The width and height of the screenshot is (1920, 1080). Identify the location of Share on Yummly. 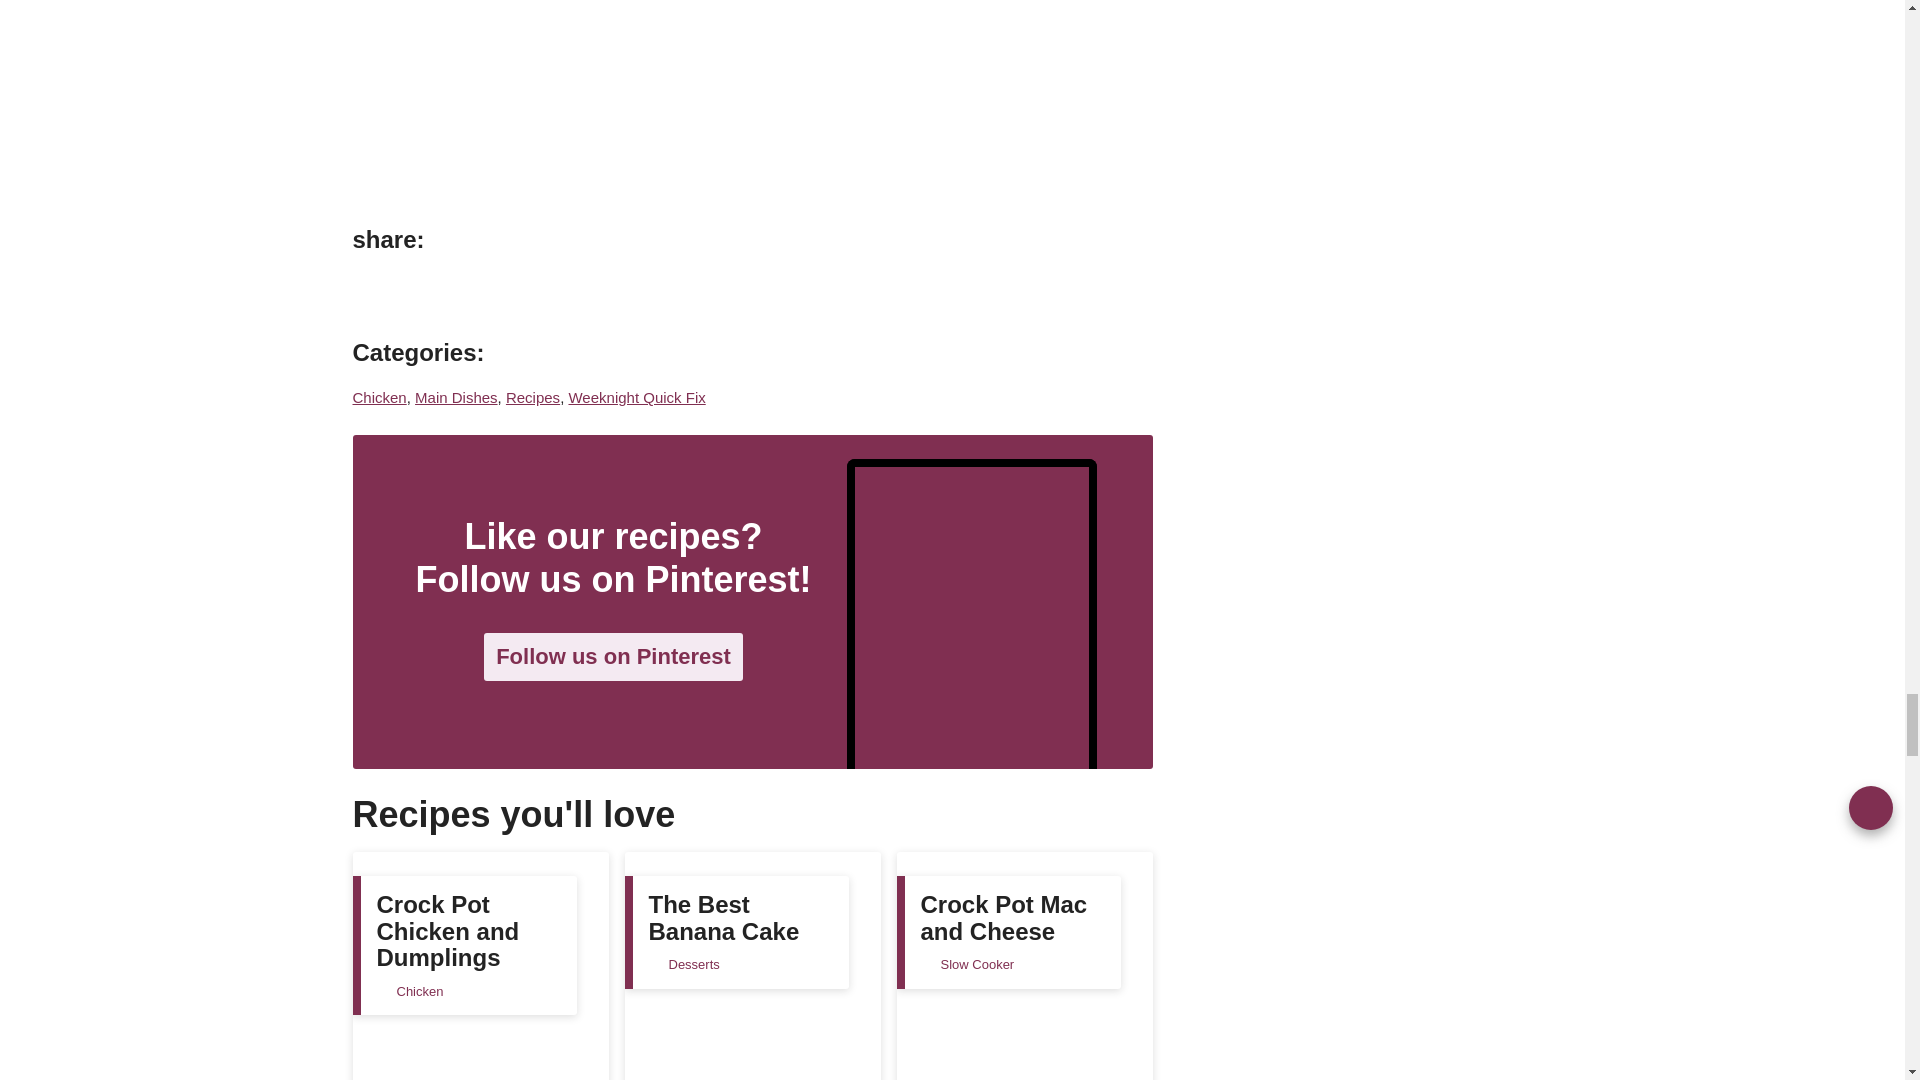
(506, 293).